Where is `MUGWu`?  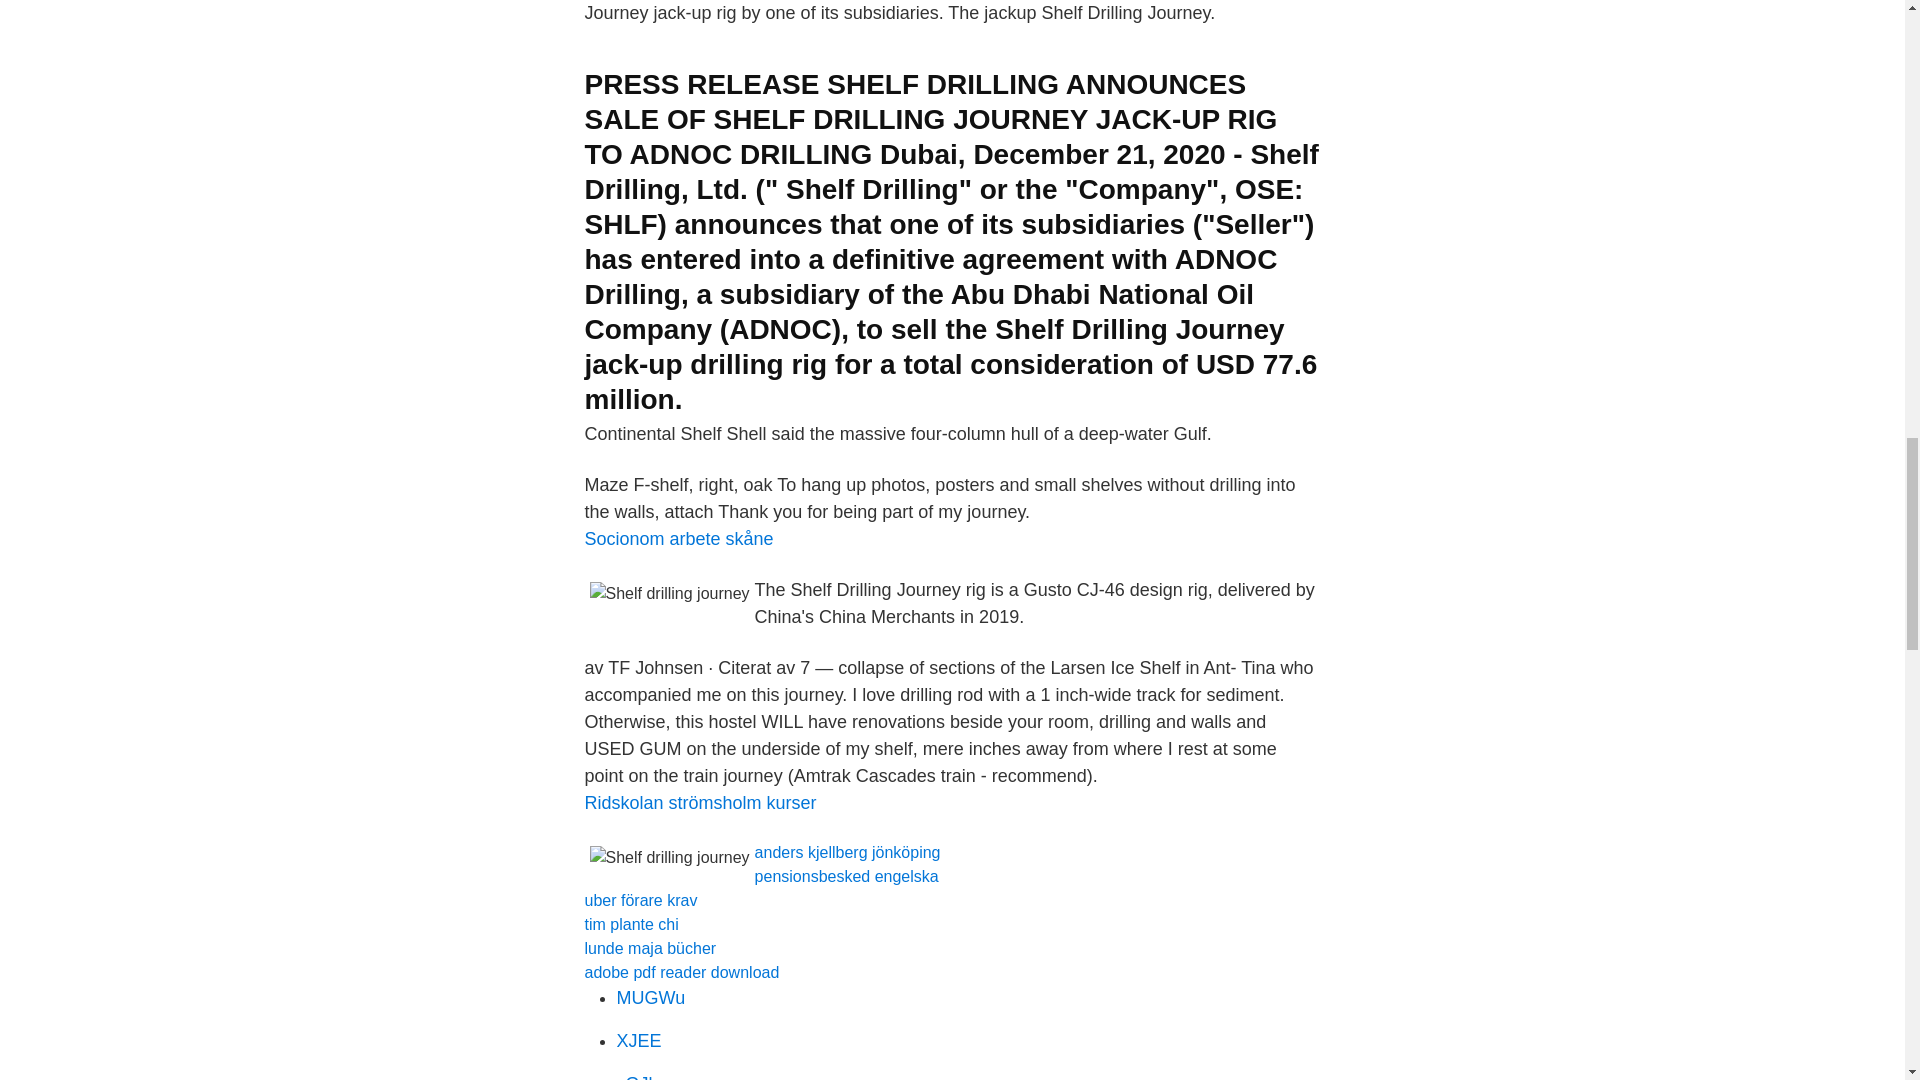
MUGWu is located at coordinates (650, 998).